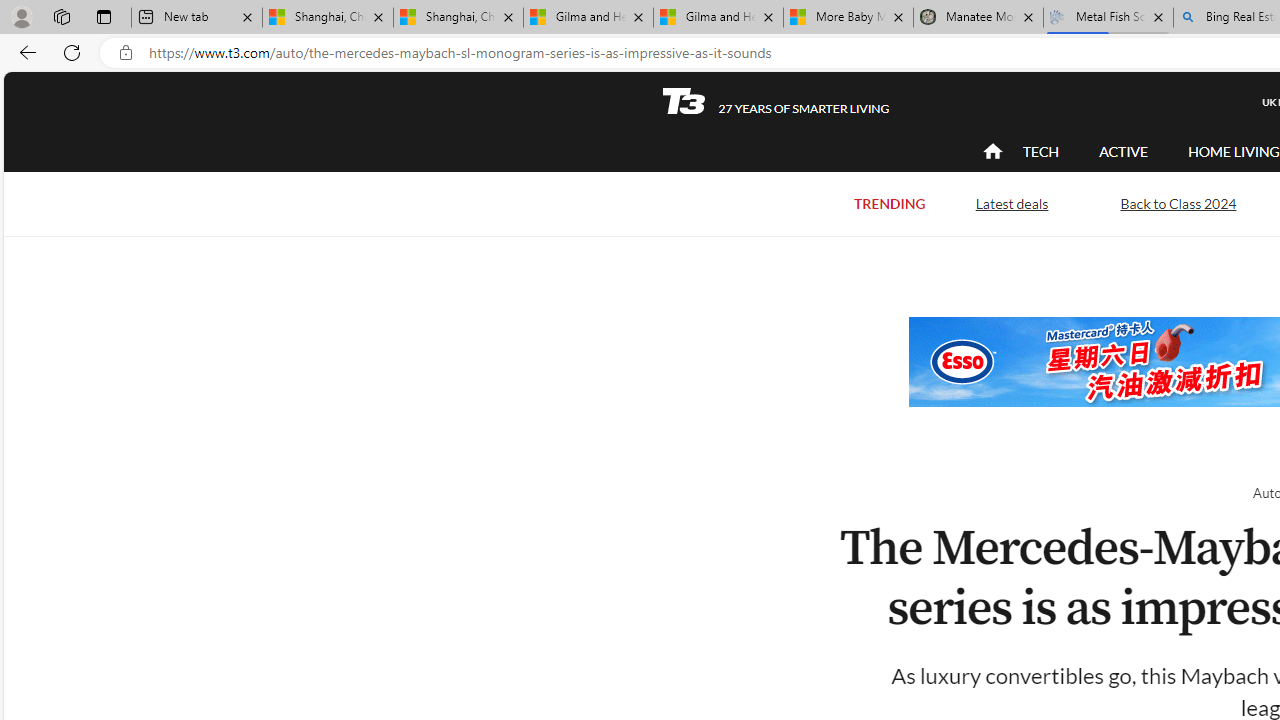 The width and height of the screenshot is (1280, 720). I want to click on HOME LIVING, so click(1234, 151).